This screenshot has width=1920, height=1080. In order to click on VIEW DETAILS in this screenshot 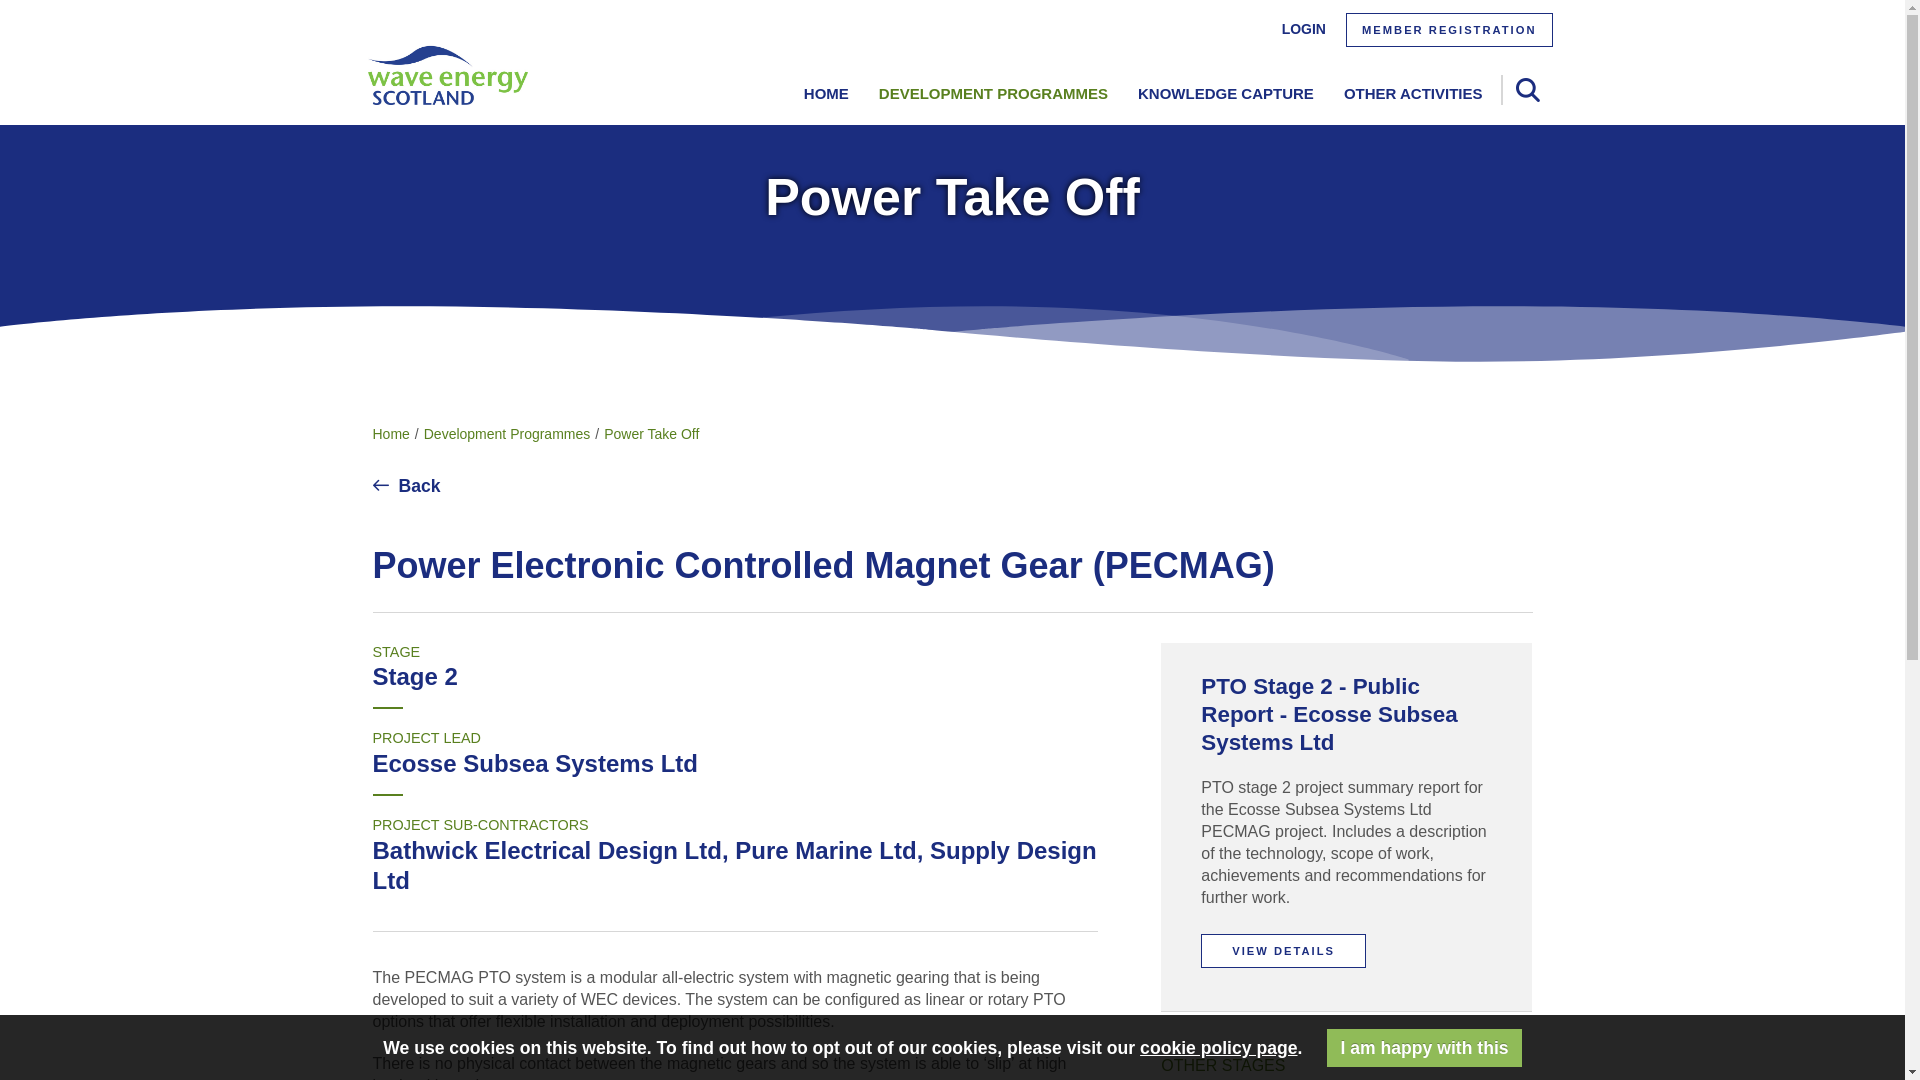, I will do `click(1283, 950)`.